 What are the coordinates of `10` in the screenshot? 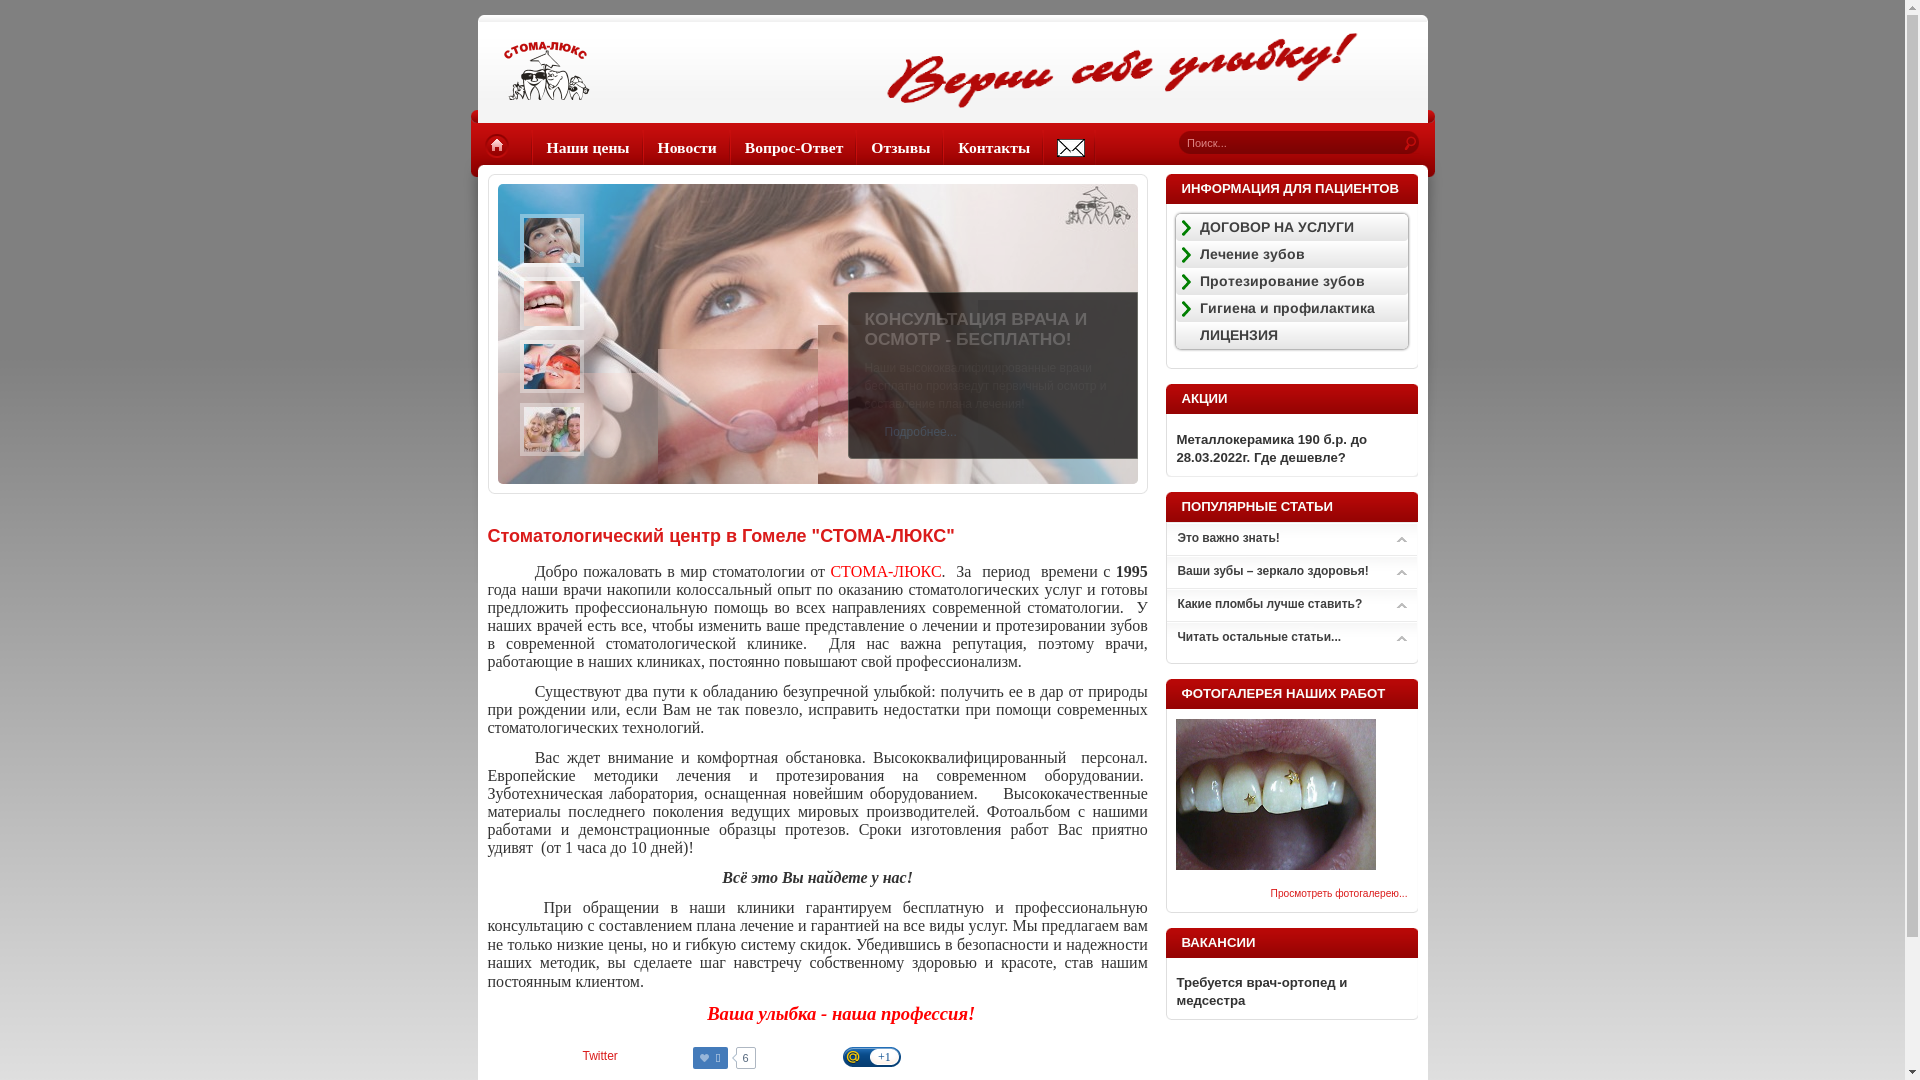 It's located at (1276, 866).